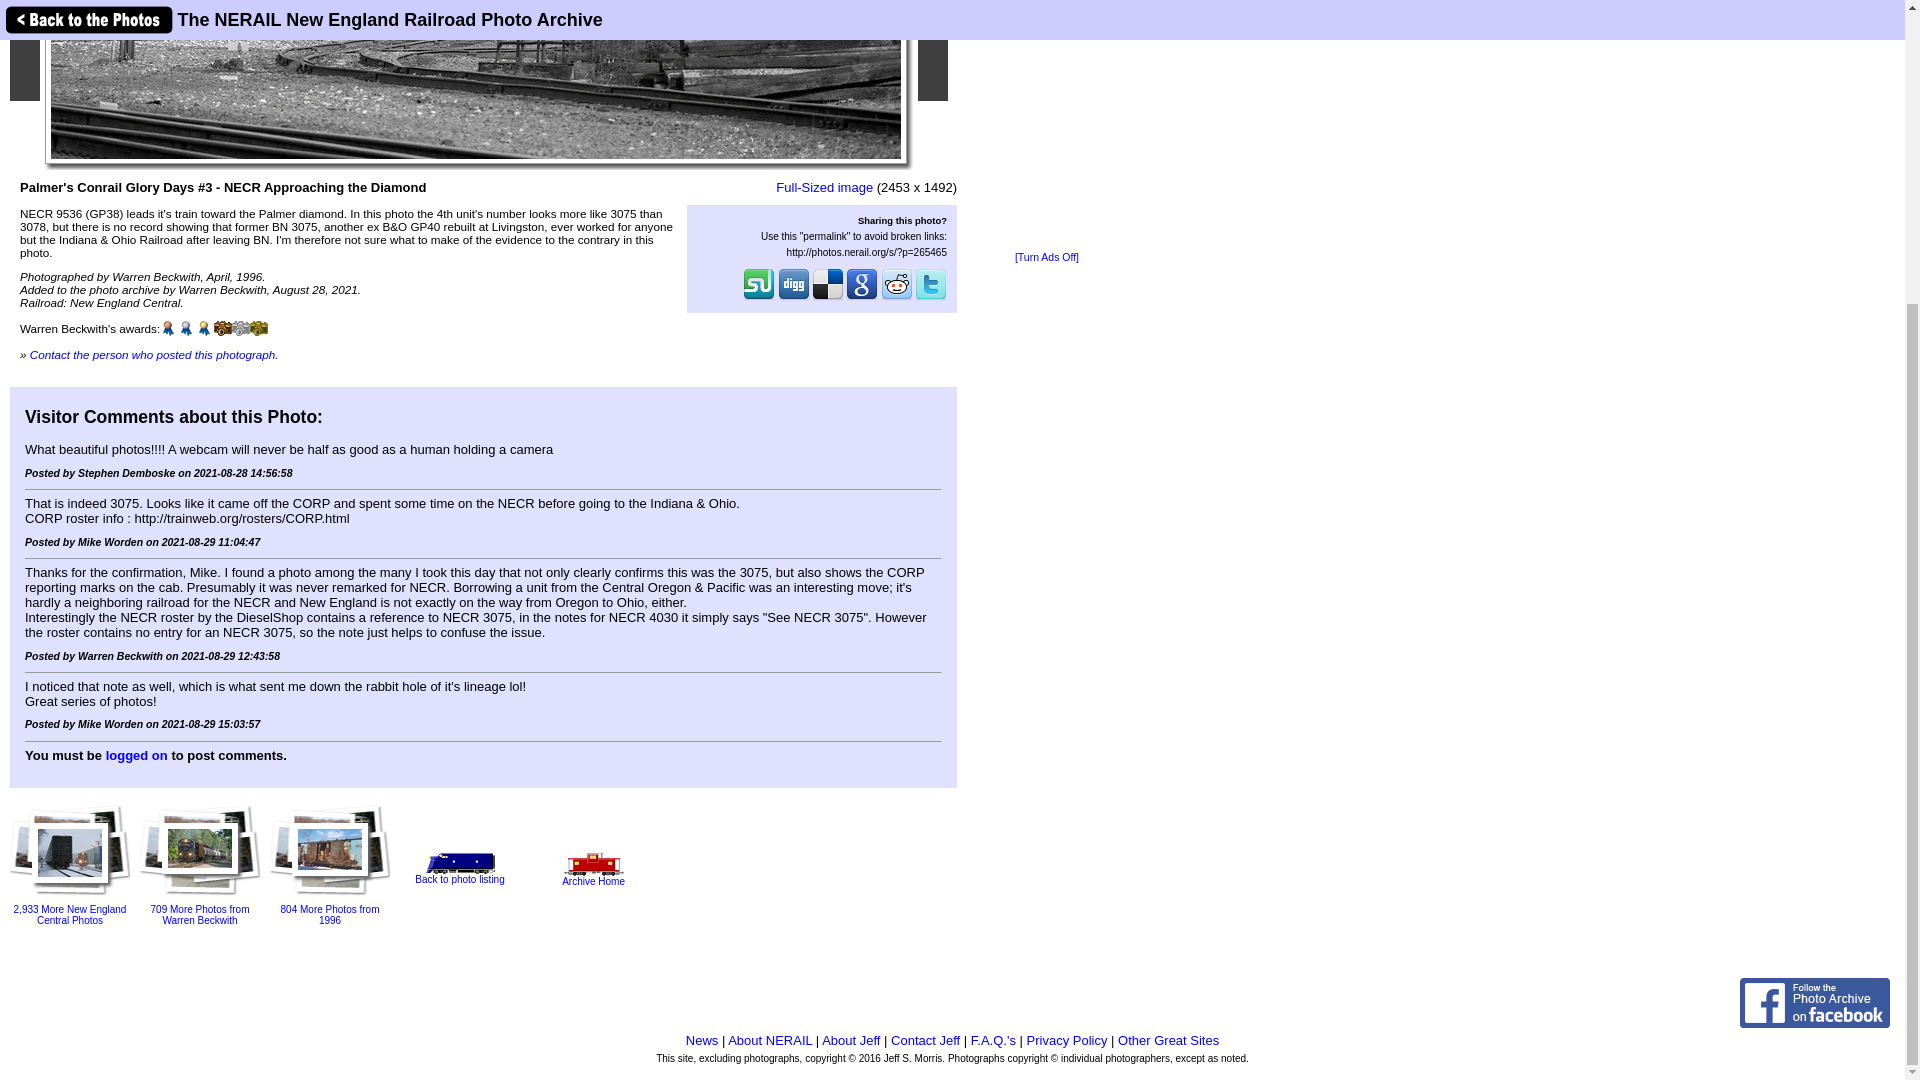 The height and width of the screenshot is (1080, 1920). Describe the element at coordinates (925, 1040) in the screenshot. I see `Contact Jeff` at that location.